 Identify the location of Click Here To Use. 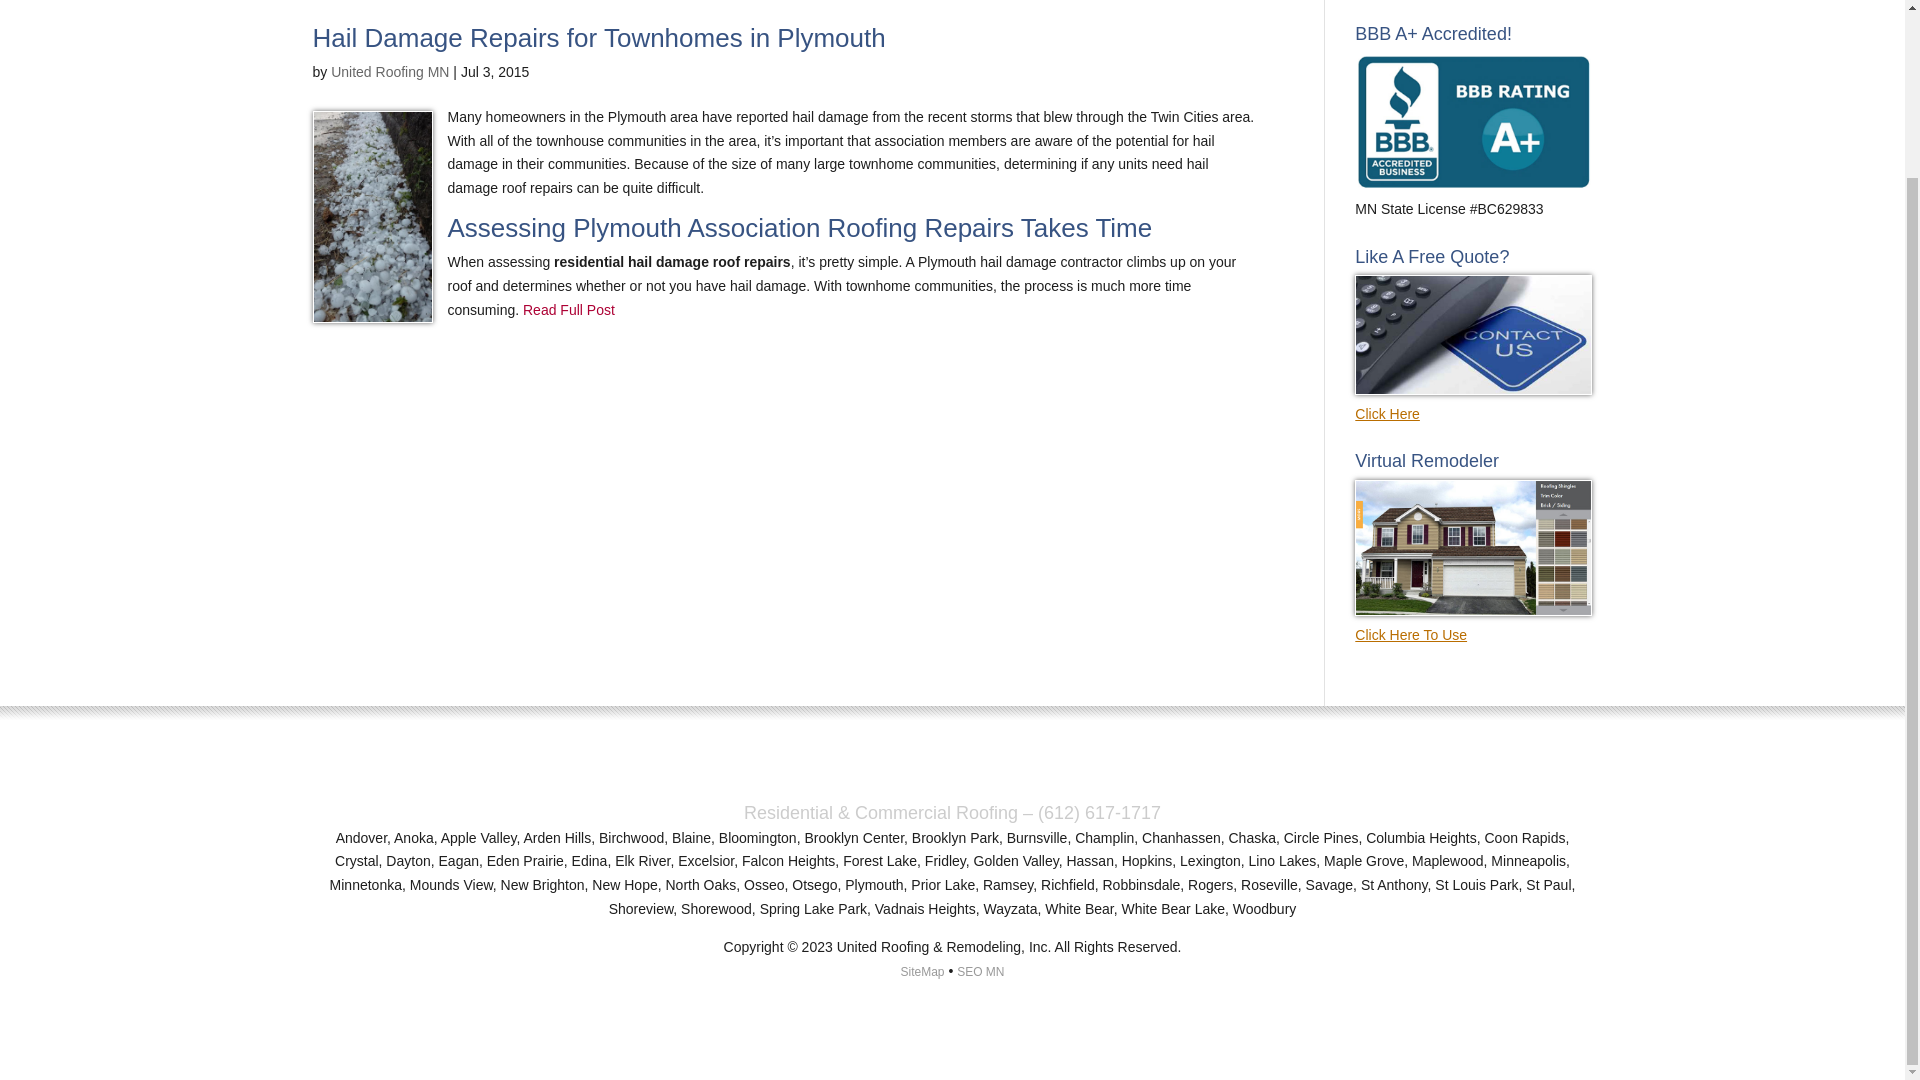
(1473, 622).